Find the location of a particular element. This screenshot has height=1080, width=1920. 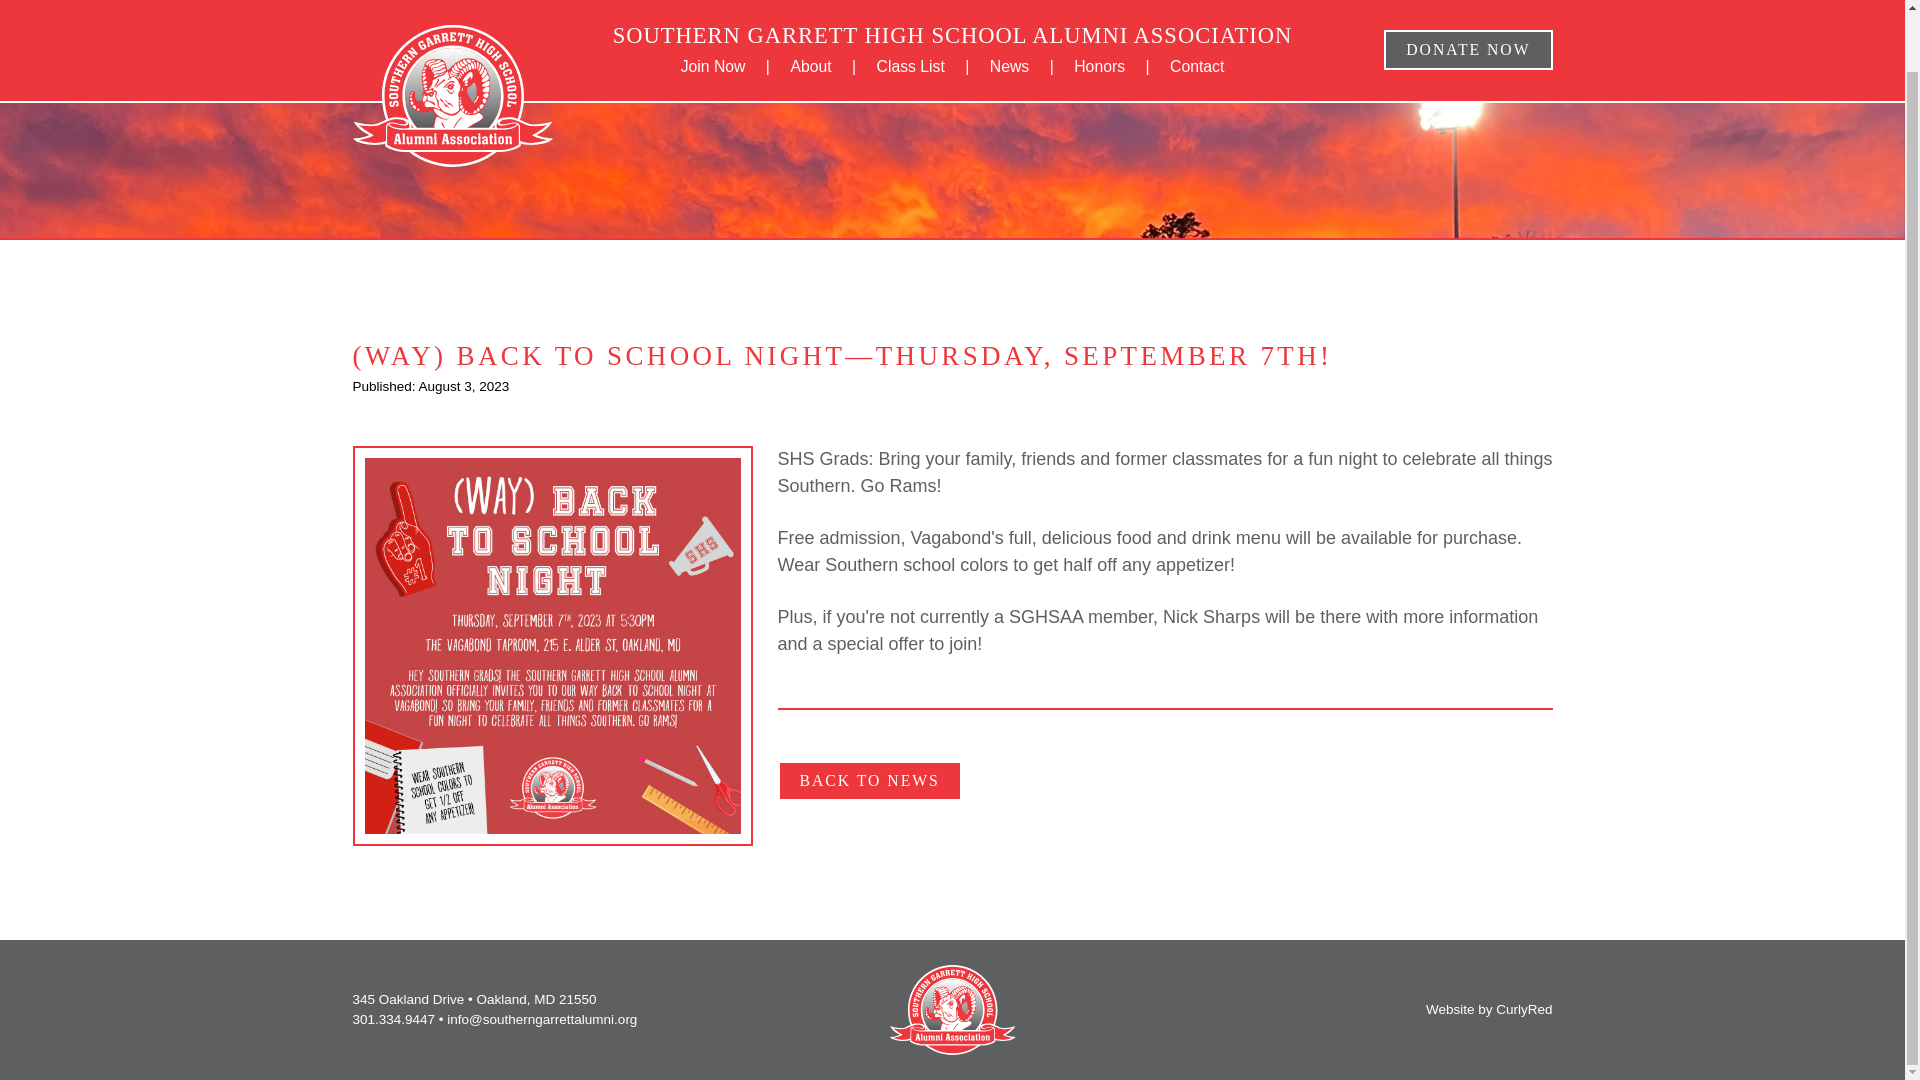

Join Now is located at coordinates (714, 7).